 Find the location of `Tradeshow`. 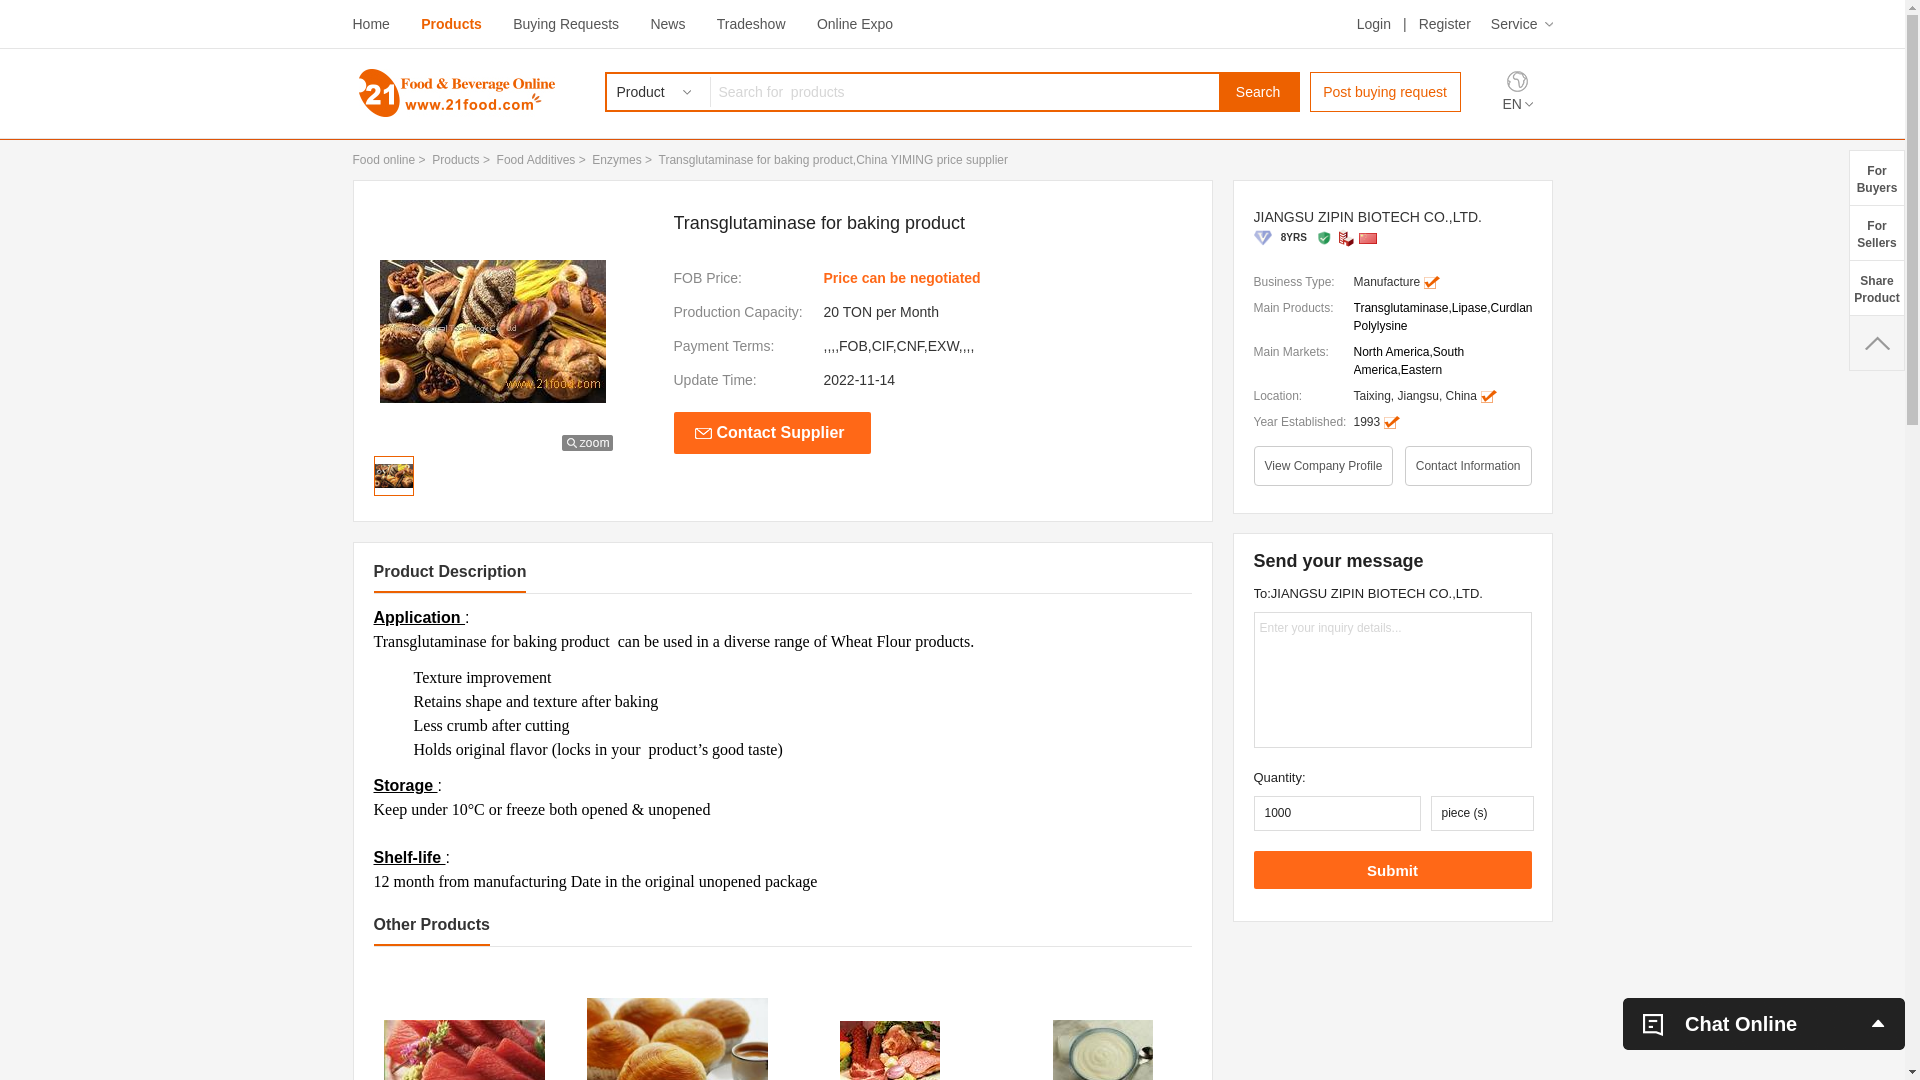

Tradeshow is located at coordinates (752, 24).